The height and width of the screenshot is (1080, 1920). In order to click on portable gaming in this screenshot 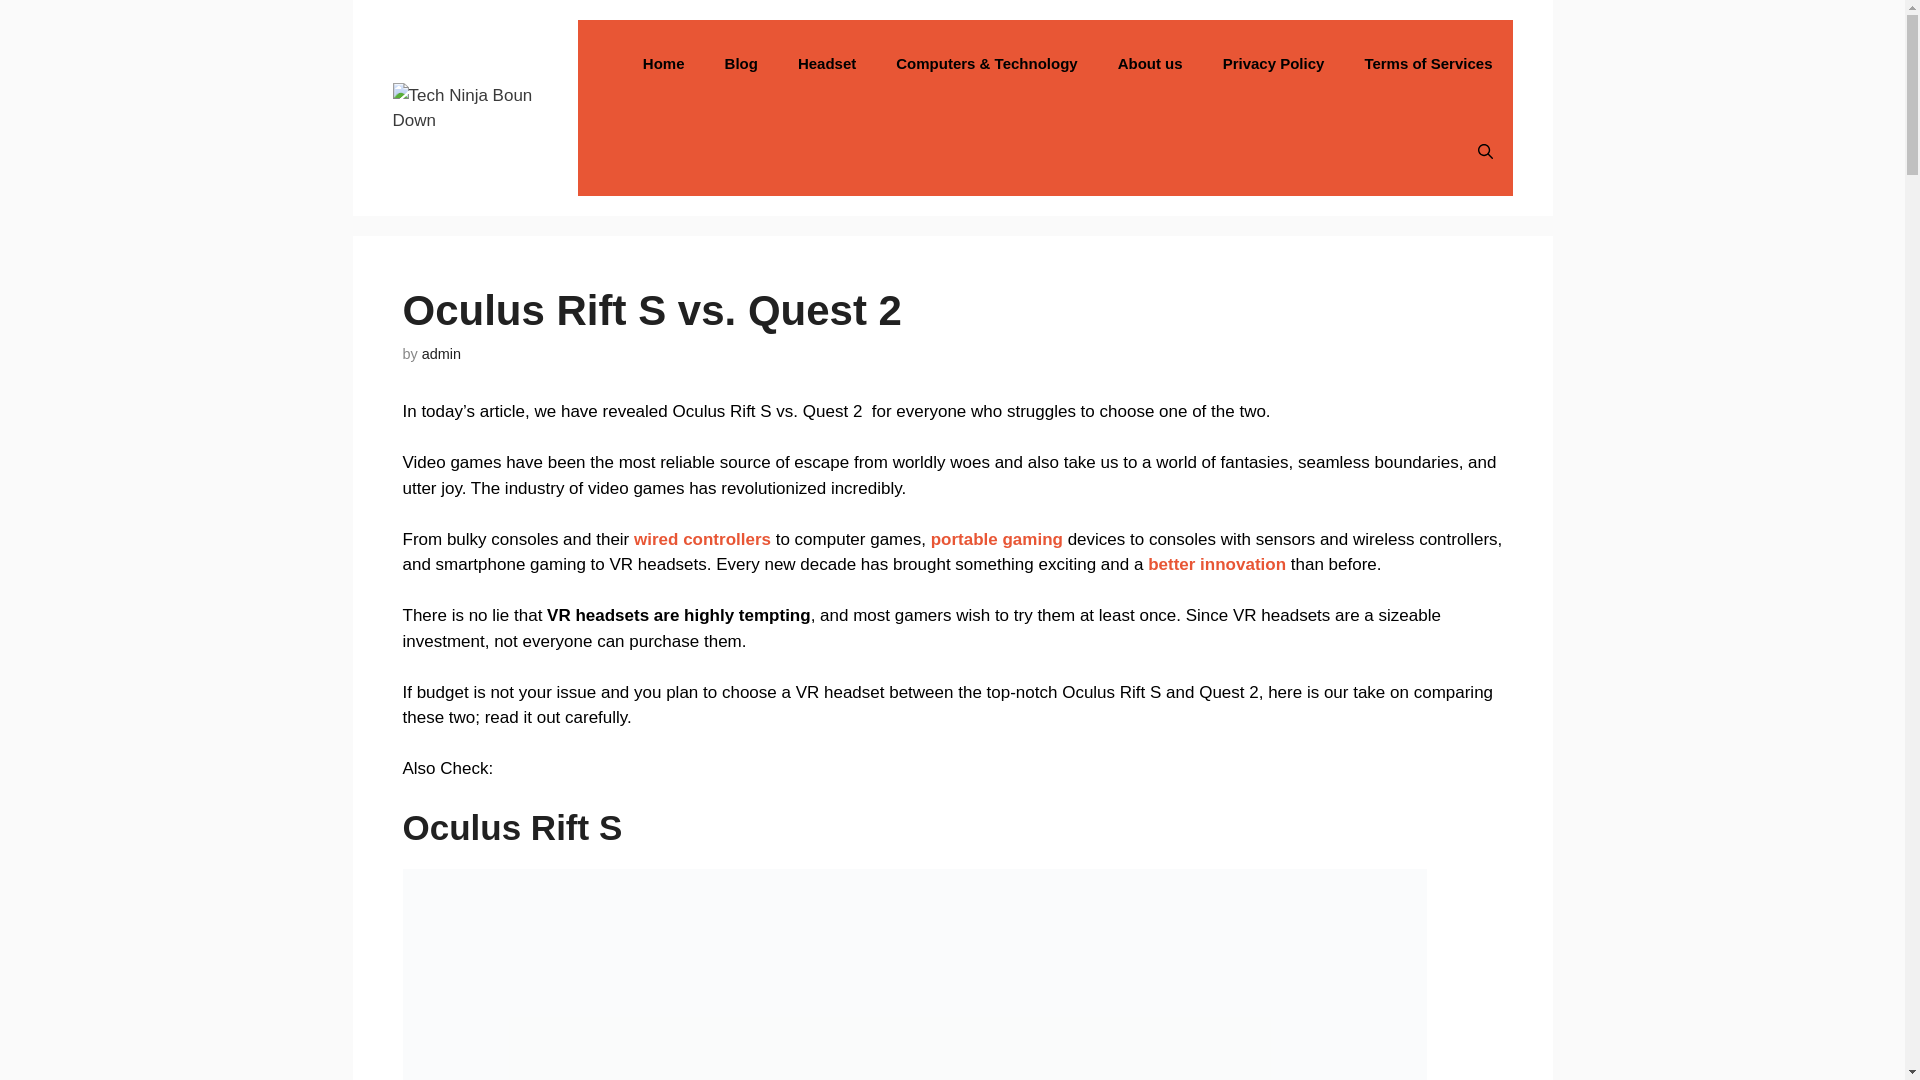, I will do `click(997, 539)`.